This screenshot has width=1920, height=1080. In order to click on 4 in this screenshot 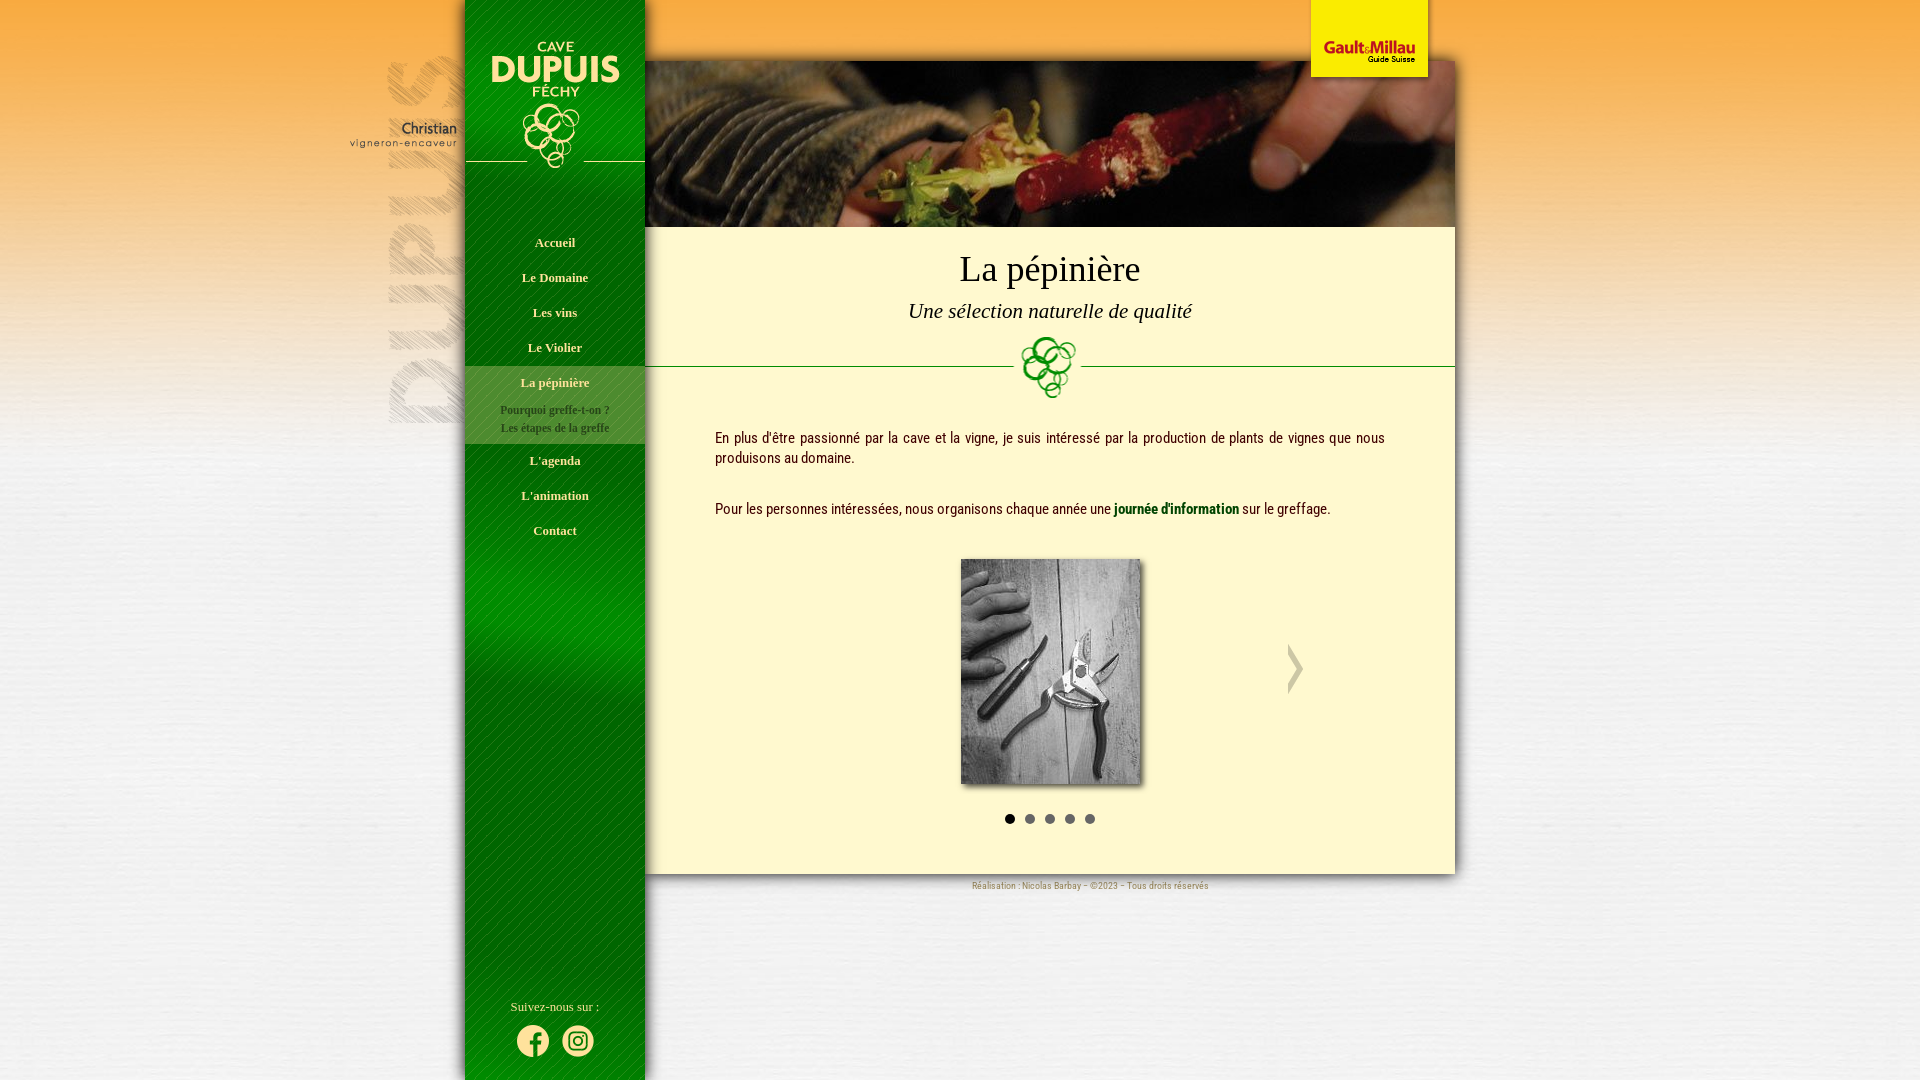, I will do `click(1070, 819)`.